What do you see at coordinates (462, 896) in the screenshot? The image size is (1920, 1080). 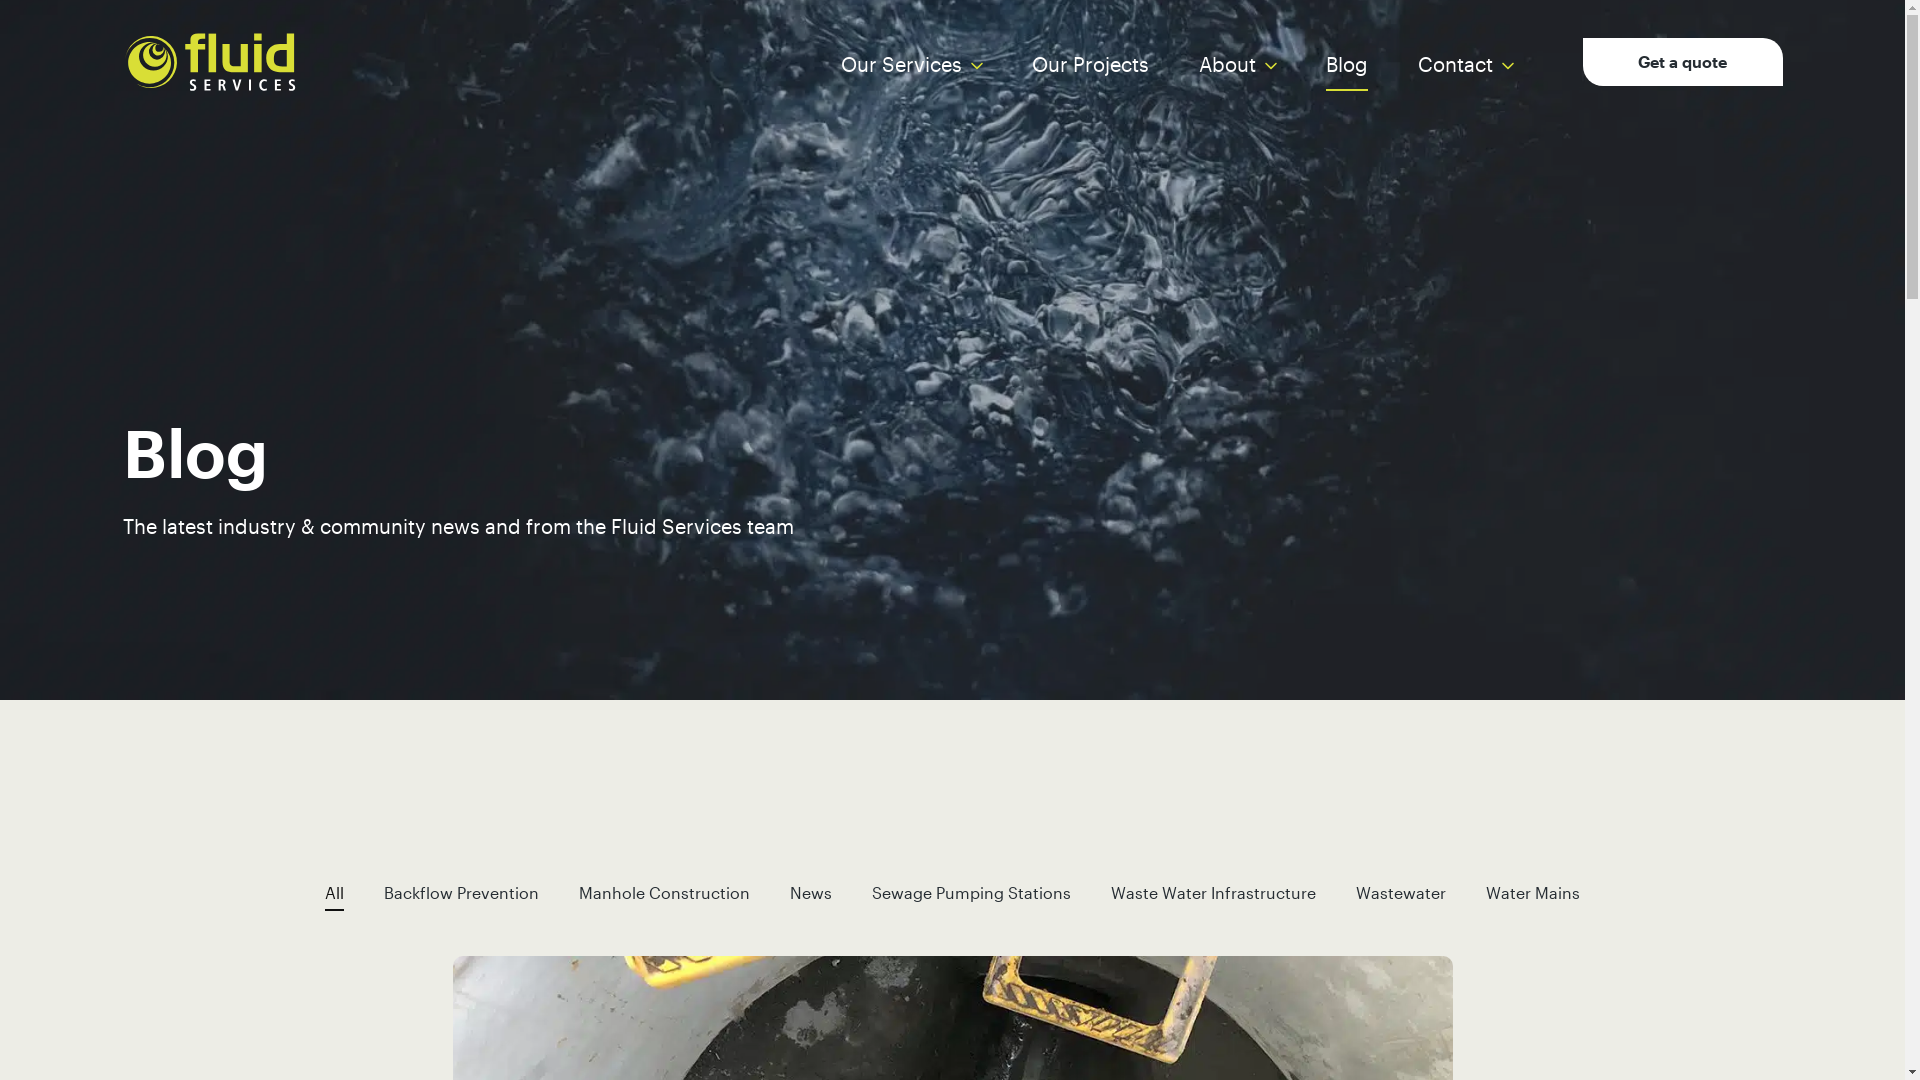 I see `Backflow Prevention` at bounding box center [462, 896].